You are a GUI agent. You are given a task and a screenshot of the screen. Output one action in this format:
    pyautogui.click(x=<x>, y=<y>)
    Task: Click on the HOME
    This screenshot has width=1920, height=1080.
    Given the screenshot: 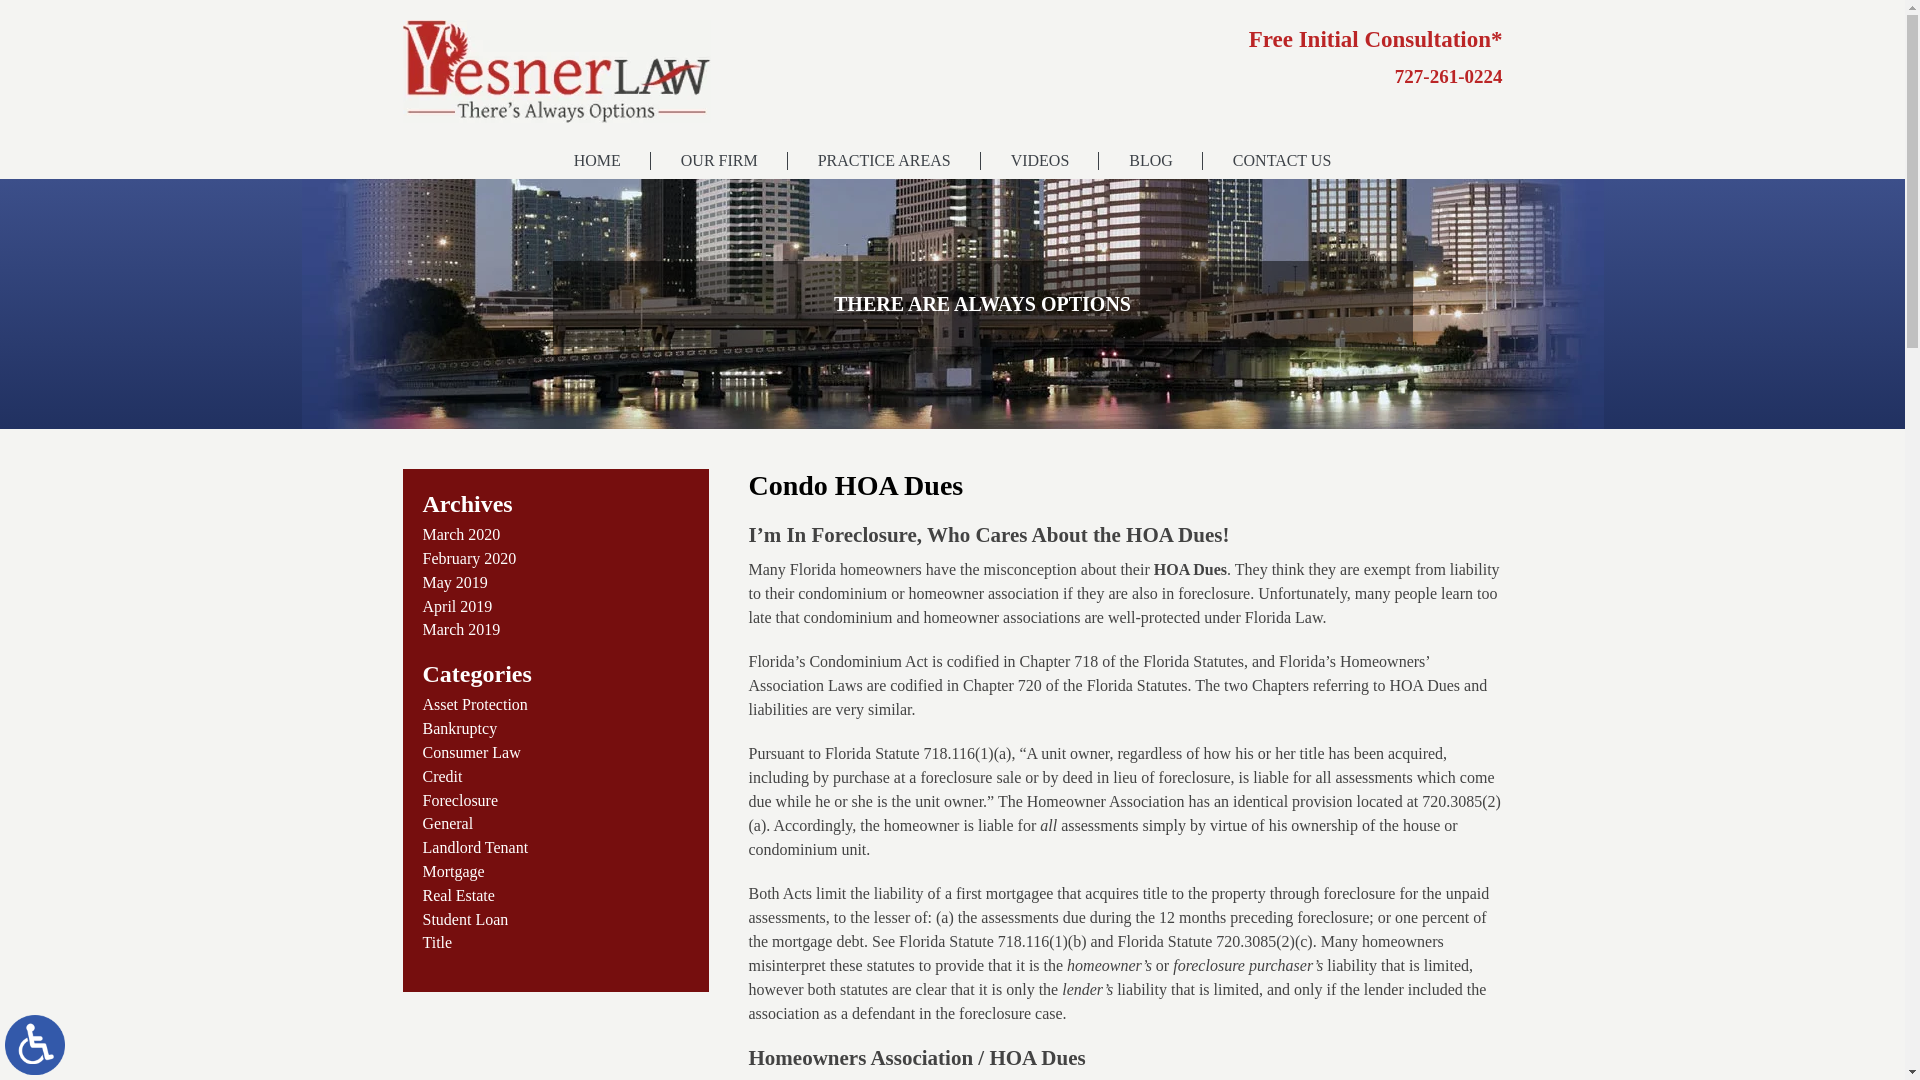 What is the action you would take?
    pyautogui.click(x=596, y=160)
    